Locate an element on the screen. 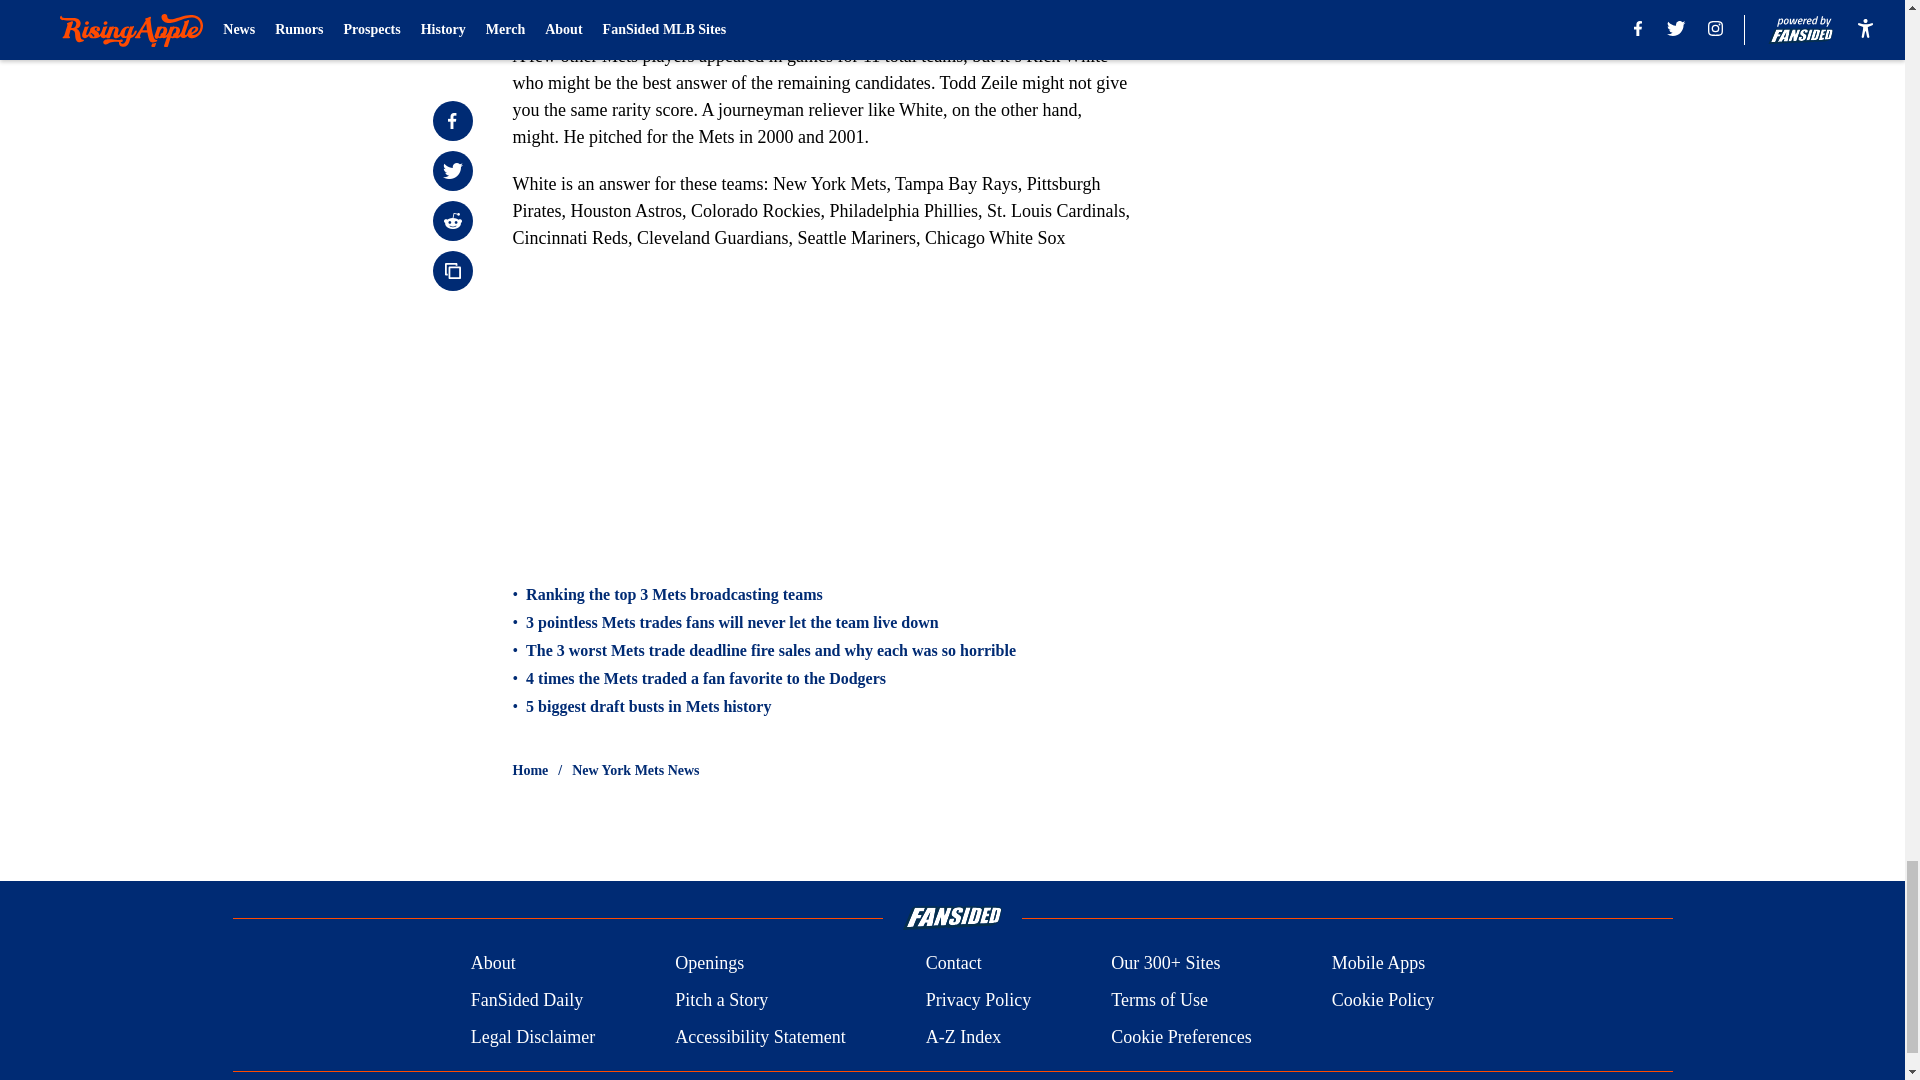 The image size is (1920, 1080). Terms of Use is located at coordinates (1159, 1000).